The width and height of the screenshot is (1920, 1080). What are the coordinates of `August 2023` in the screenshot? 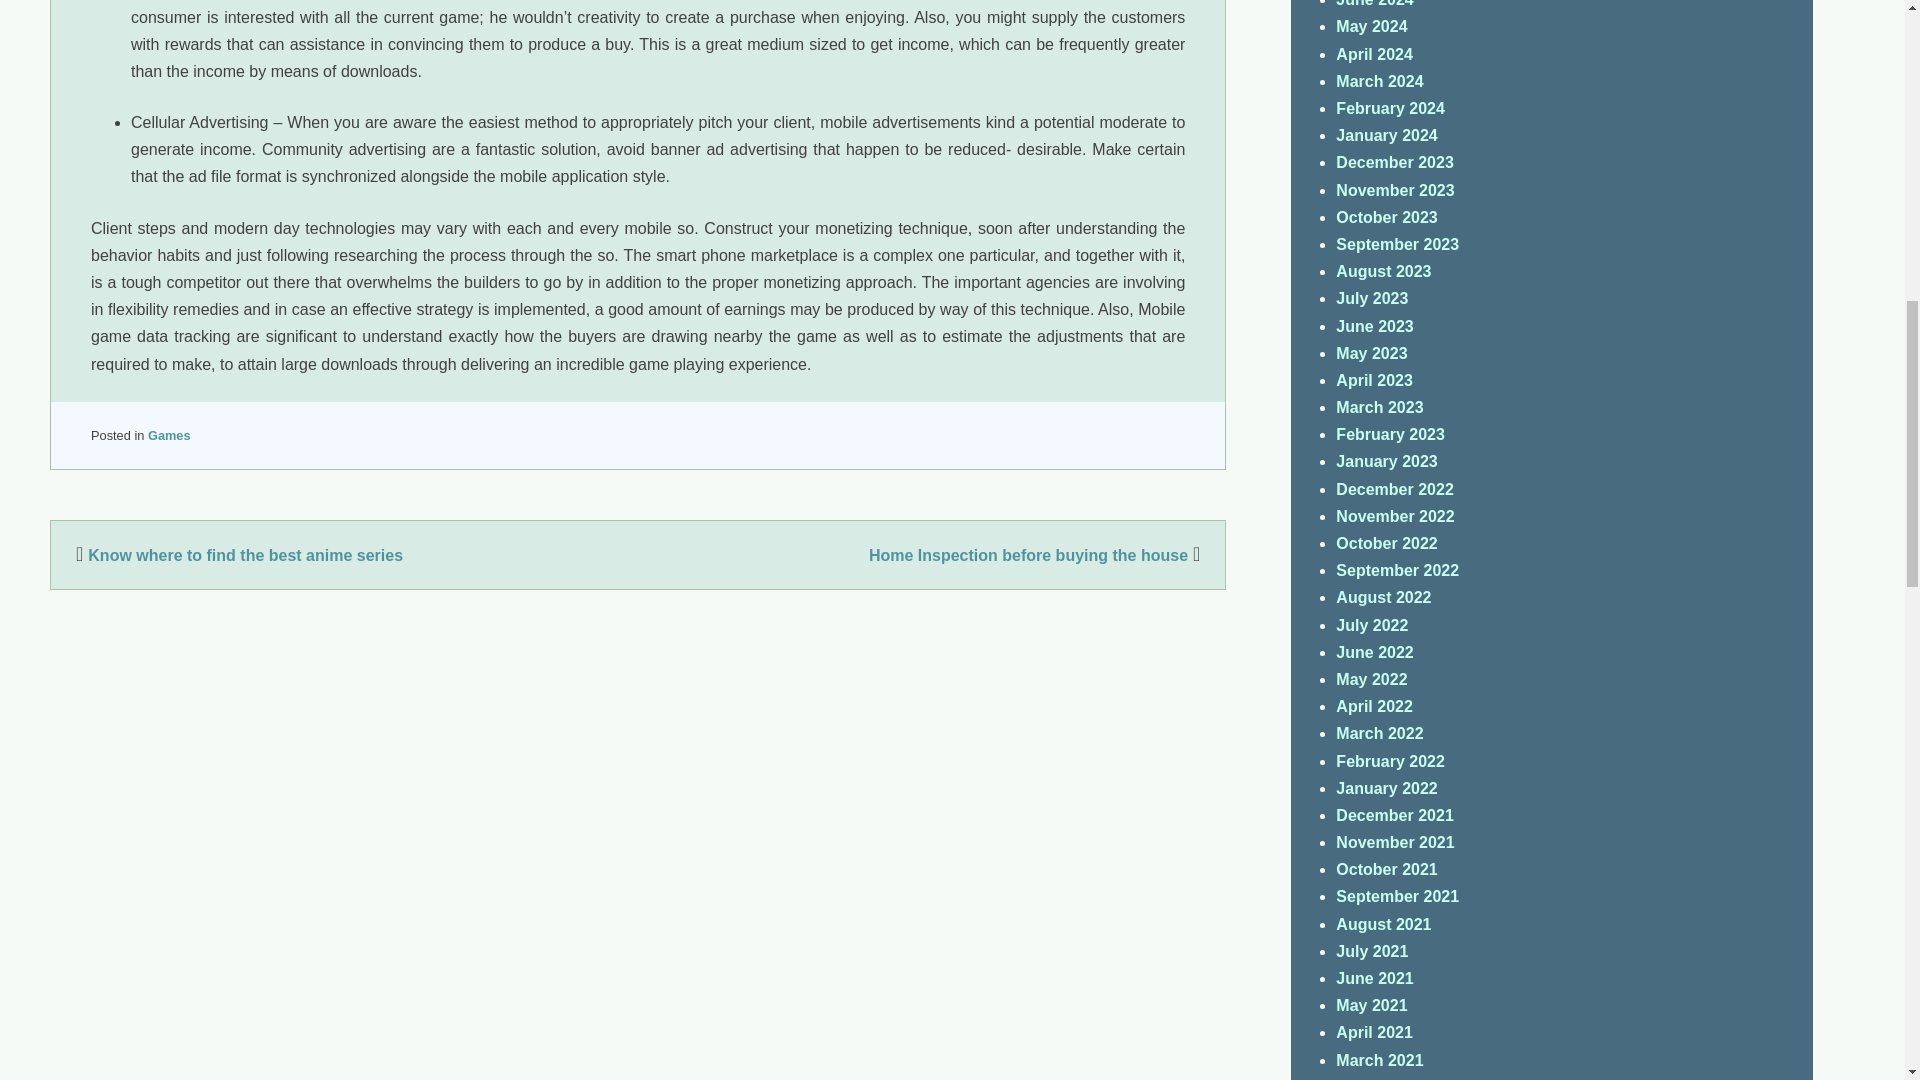 It's located at (1383, 271).